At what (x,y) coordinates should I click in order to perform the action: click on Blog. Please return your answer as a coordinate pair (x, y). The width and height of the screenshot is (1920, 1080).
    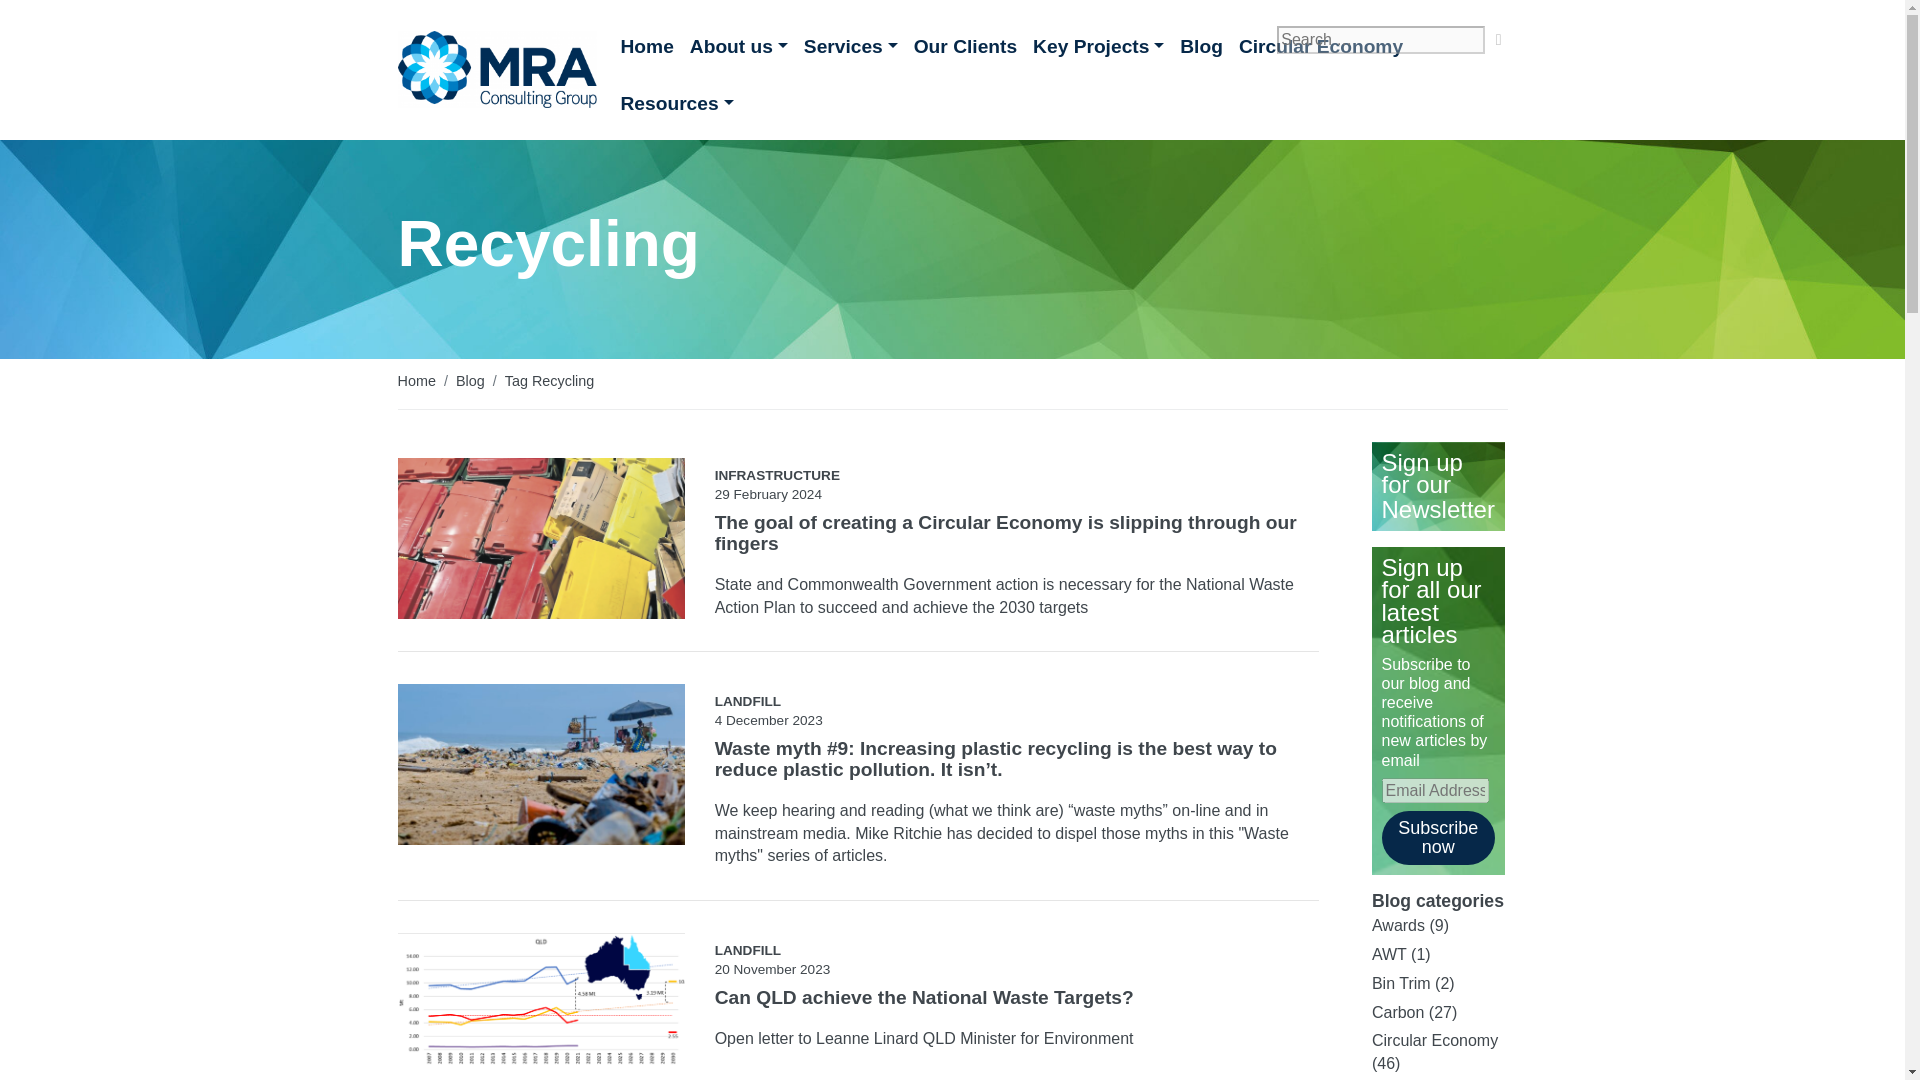
    Looking at the image, I should click on (470, 380).